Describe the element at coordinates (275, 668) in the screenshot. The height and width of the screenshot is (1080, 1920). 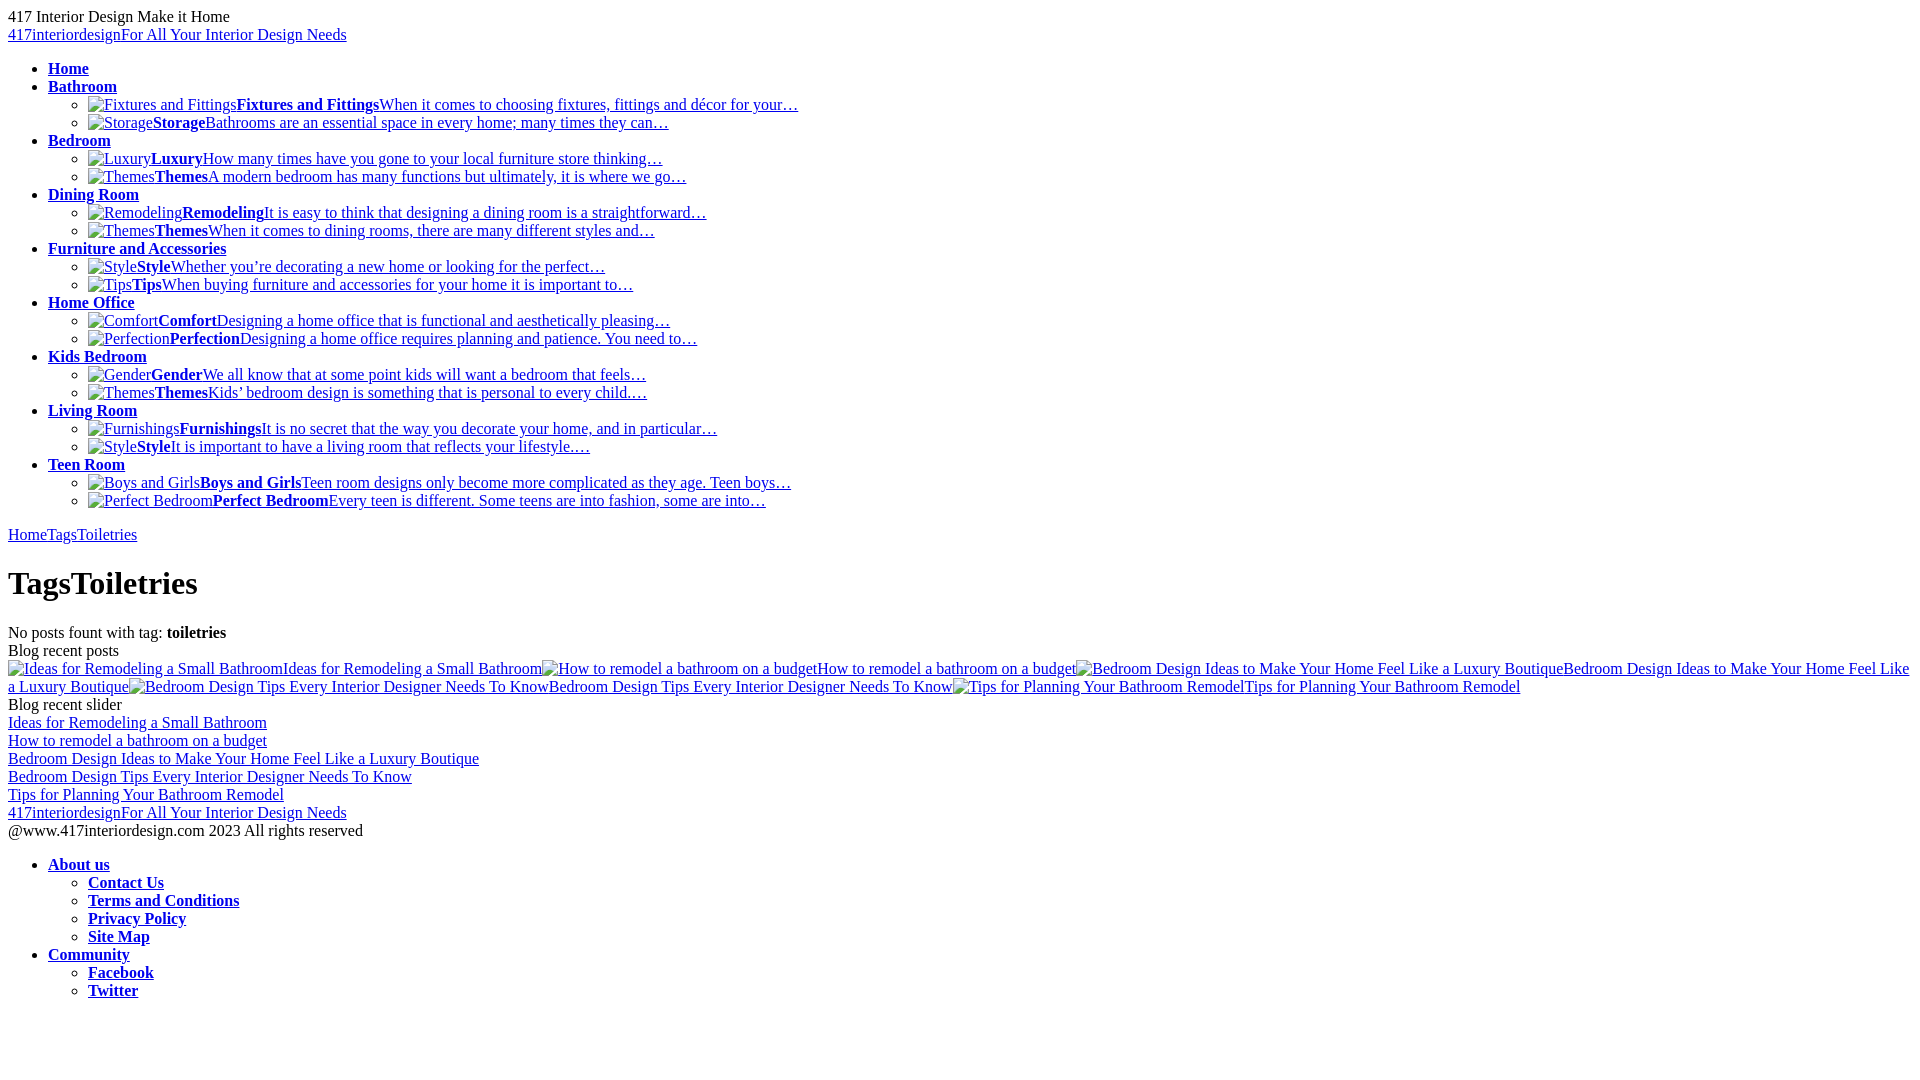
I see `Ideas for Remodeling a Small Bathroom` at that location.